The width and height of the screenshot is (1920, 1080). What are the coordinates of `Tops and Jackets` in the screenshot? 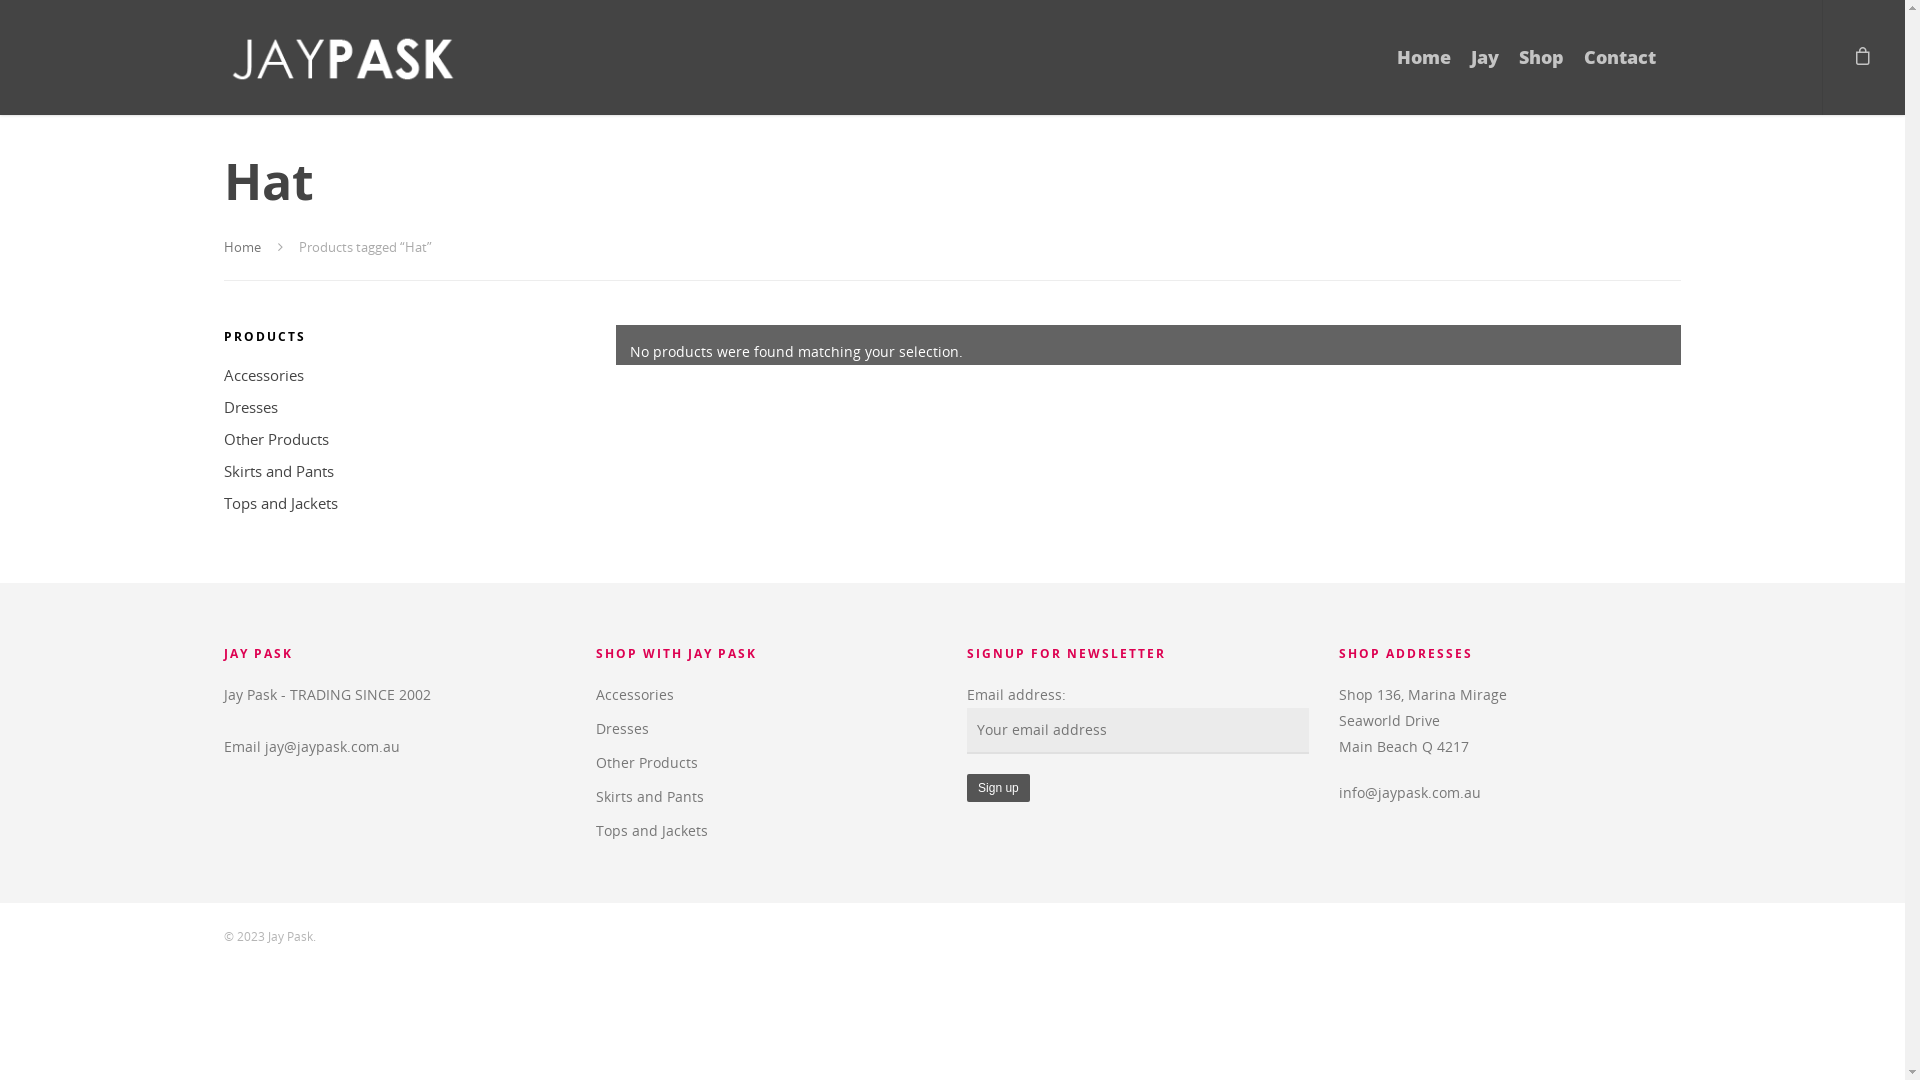 It's located at (767, 831).